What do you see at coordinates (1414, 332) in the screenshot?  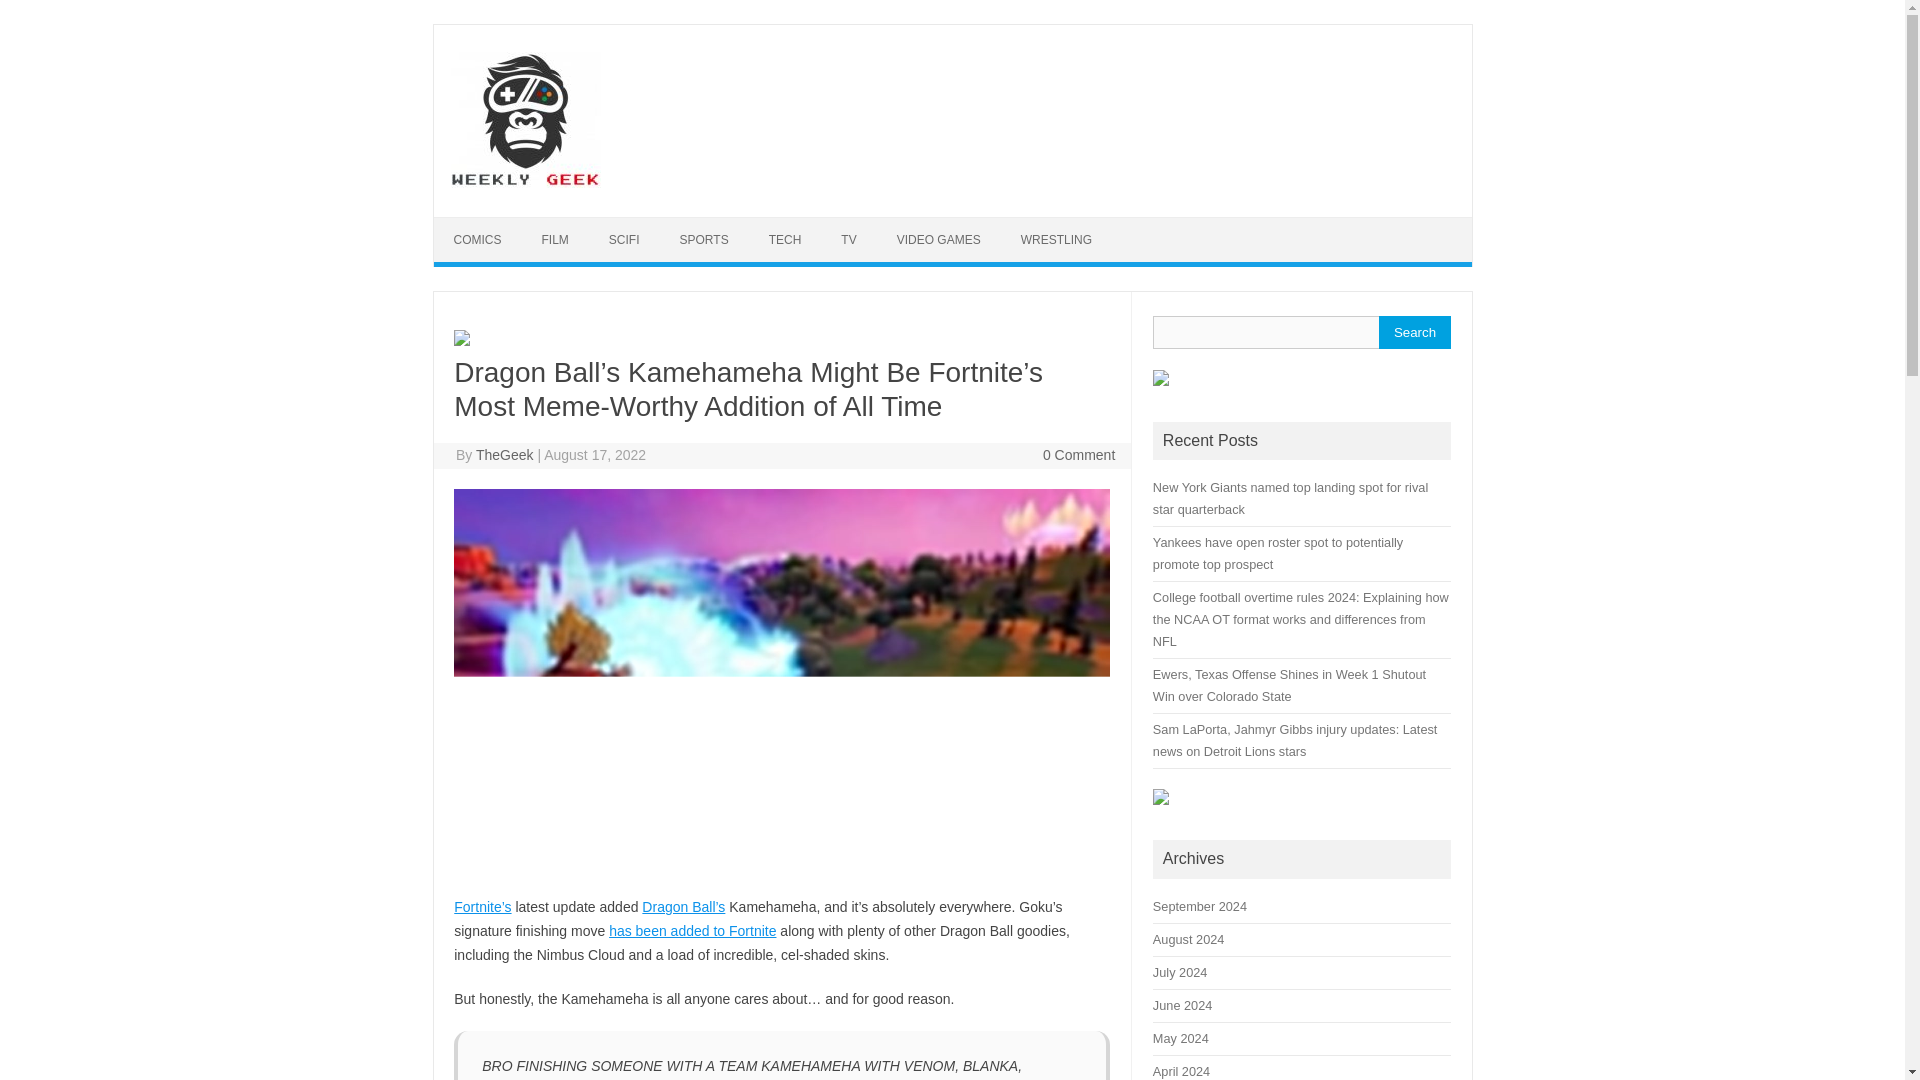 I see `Search` at bounding box center [1414, 332].